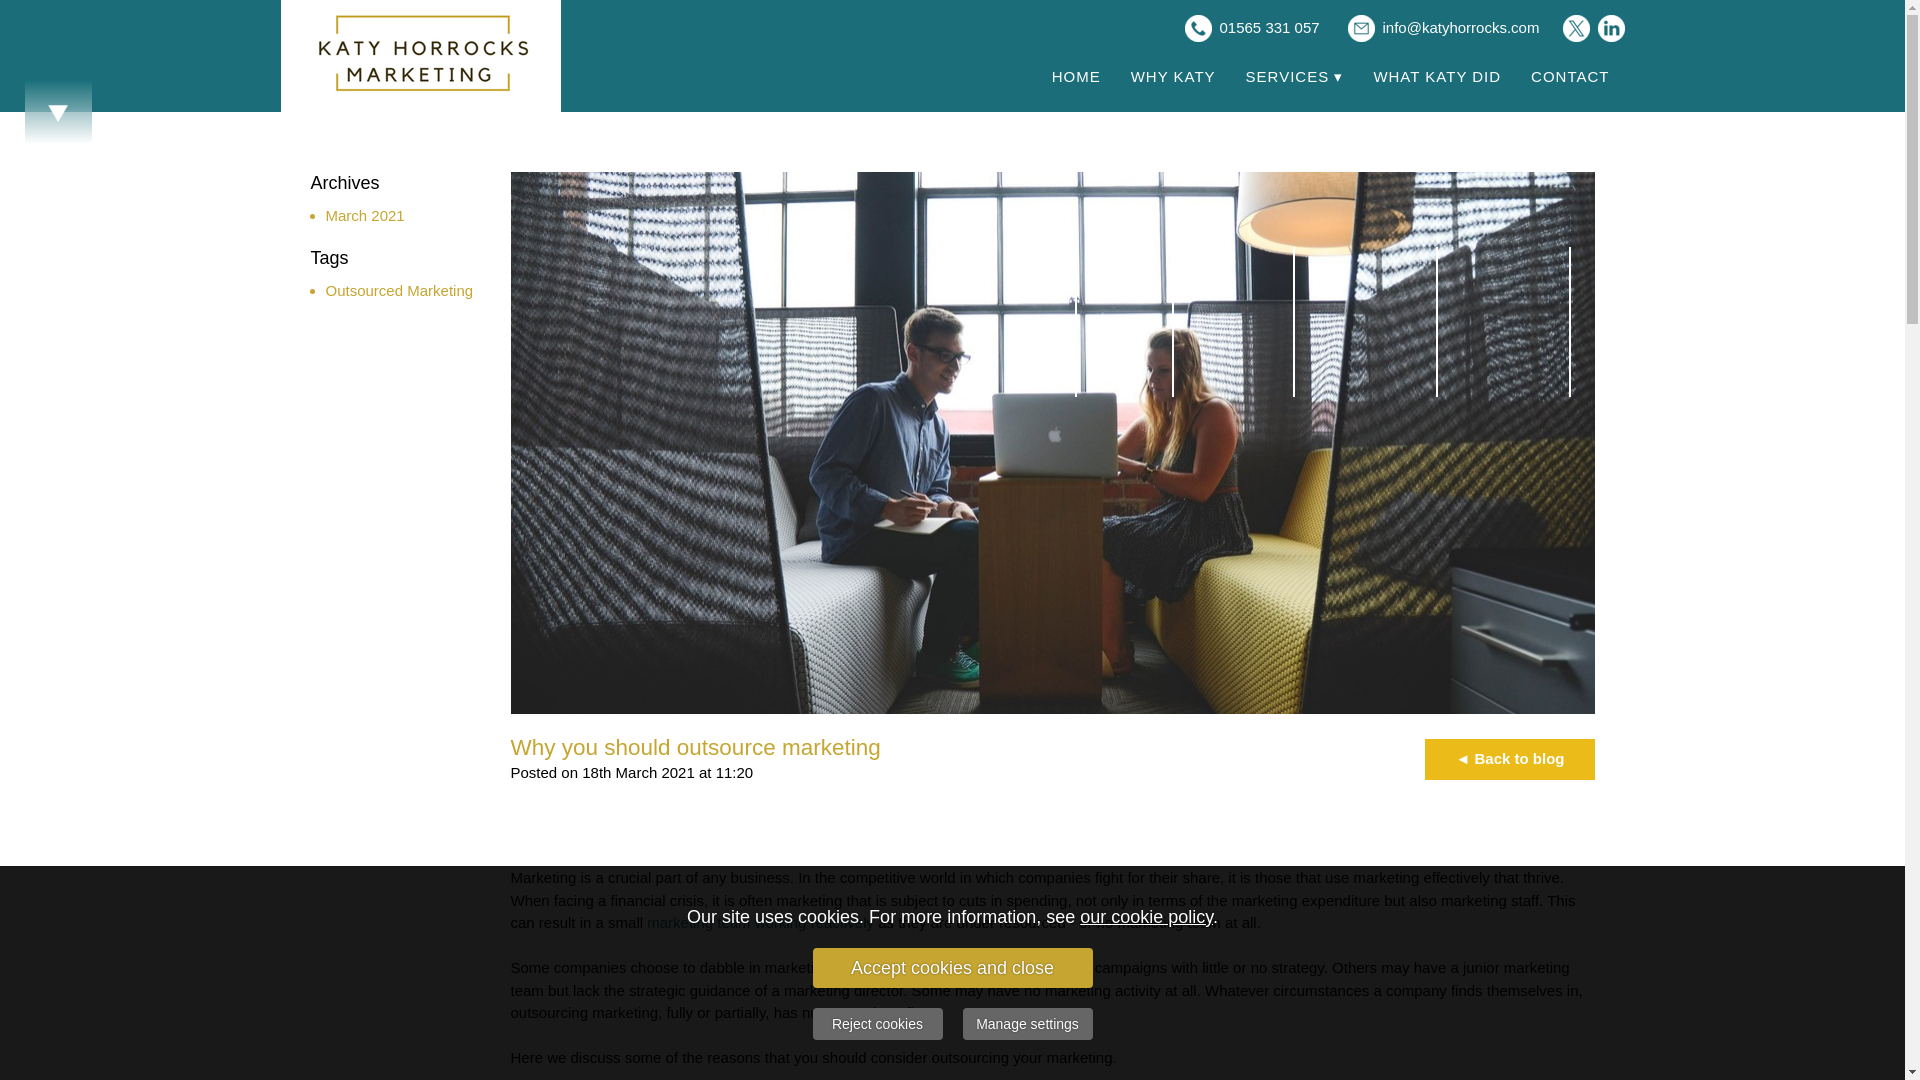 This screenshot has width=1920, height=1080. What do you see at coordinates (400, 290) in the screenshot?
I see `Outsourced Marketing` at bounding box center [400, 290].